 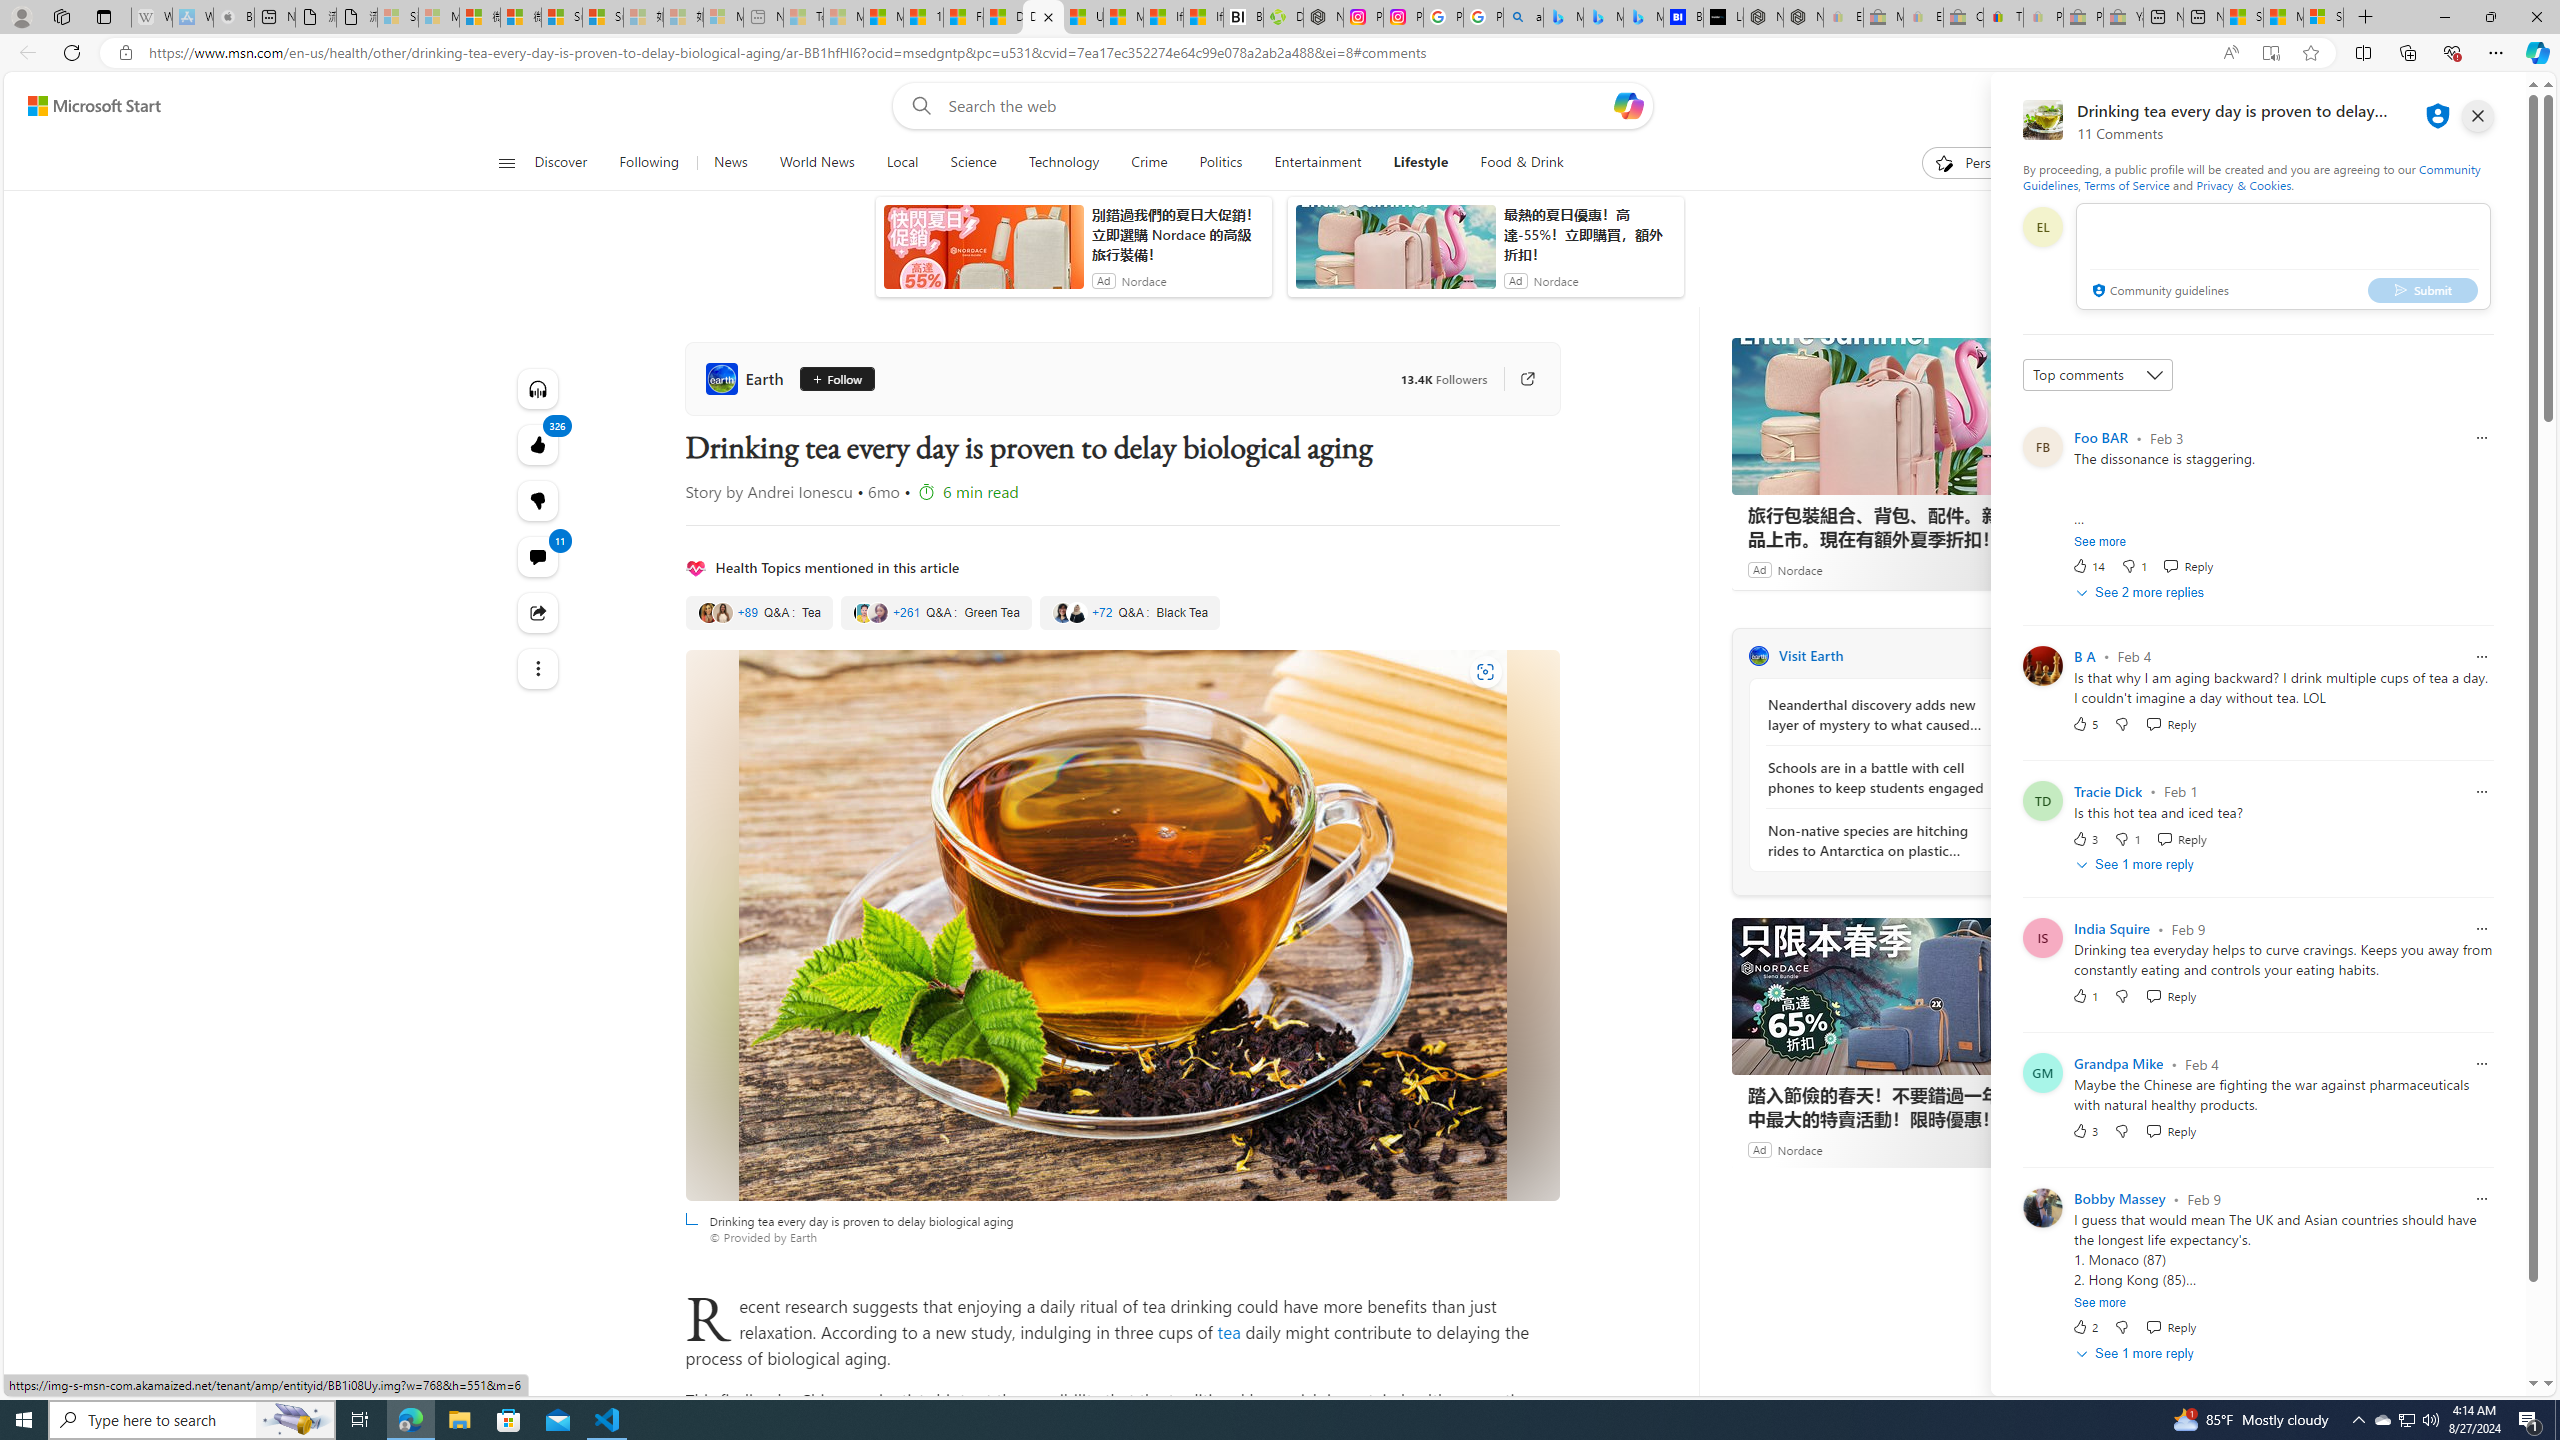 What do you see at coordinates (2536, 17) in the screenshot?
I see `Close` at bounding box center [2536, 17].